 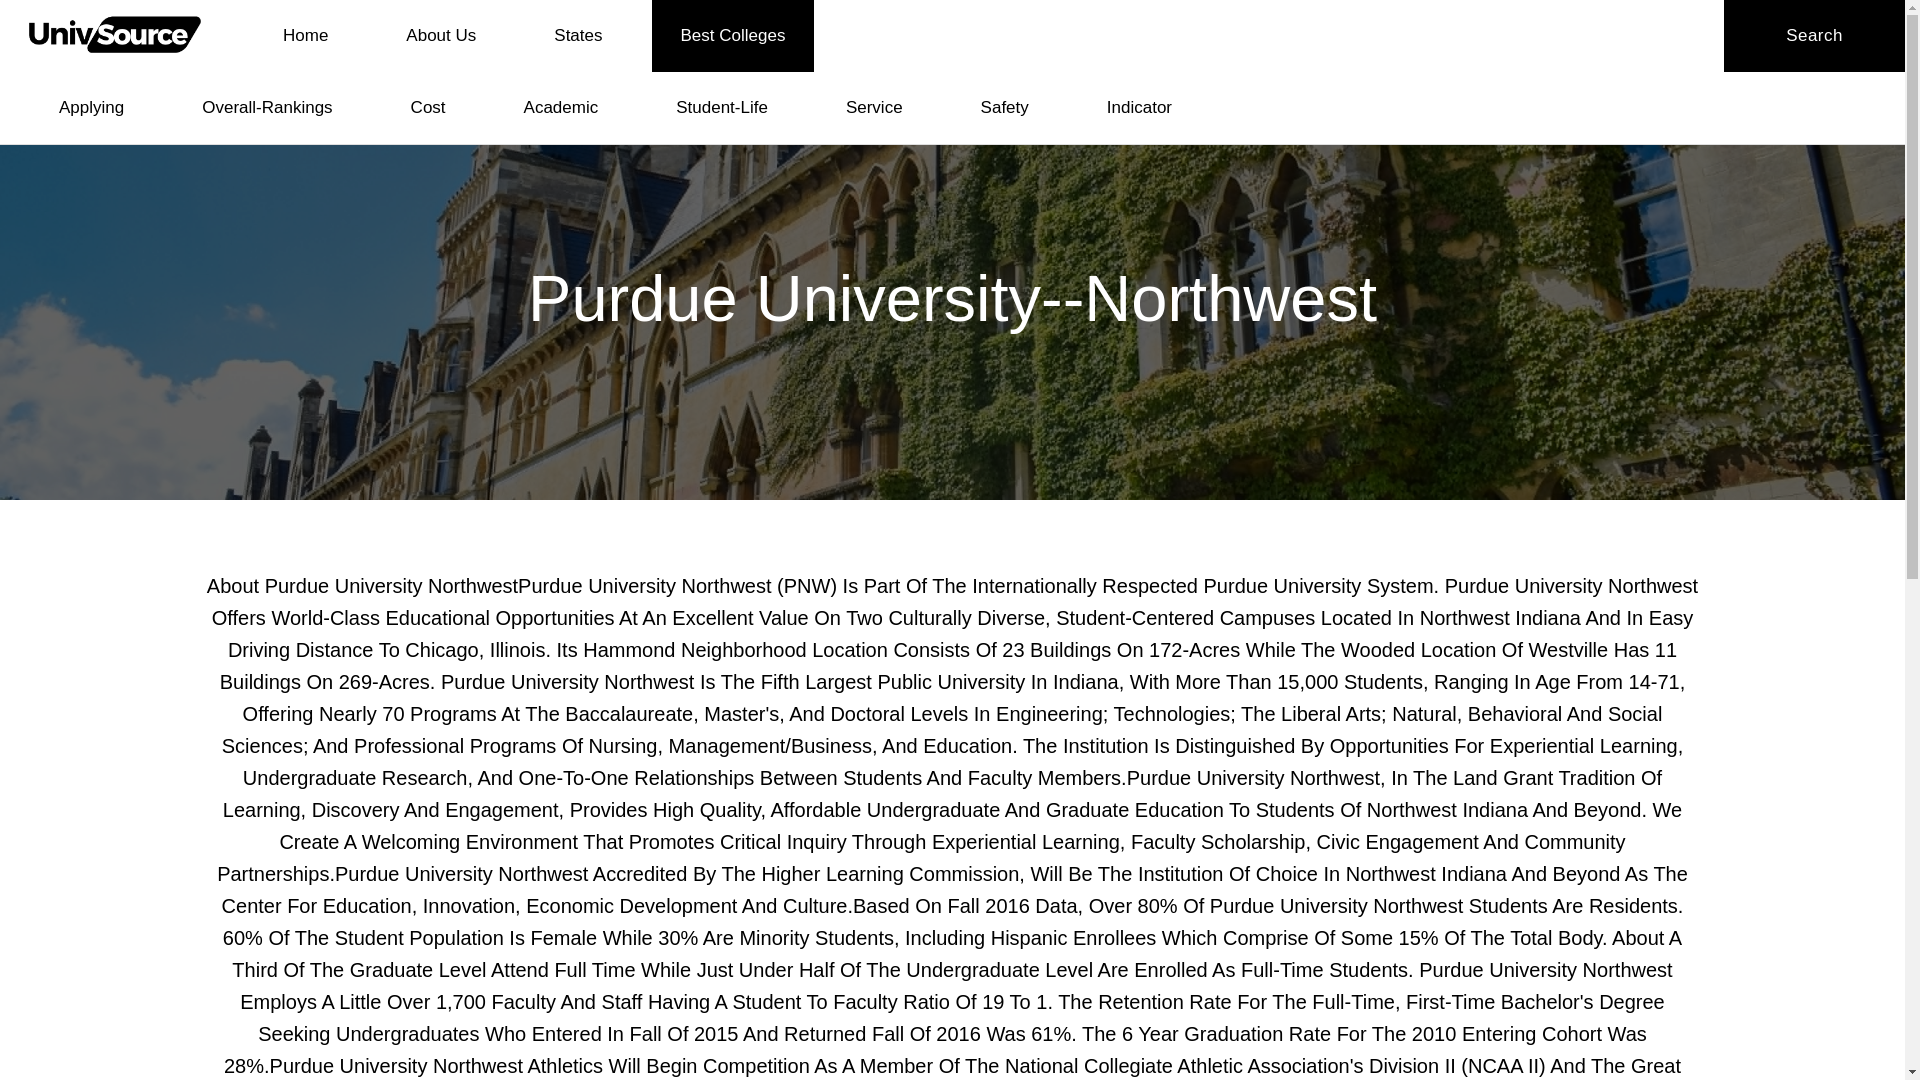 I want to click on Student-Life, so click(x=722, y=108).